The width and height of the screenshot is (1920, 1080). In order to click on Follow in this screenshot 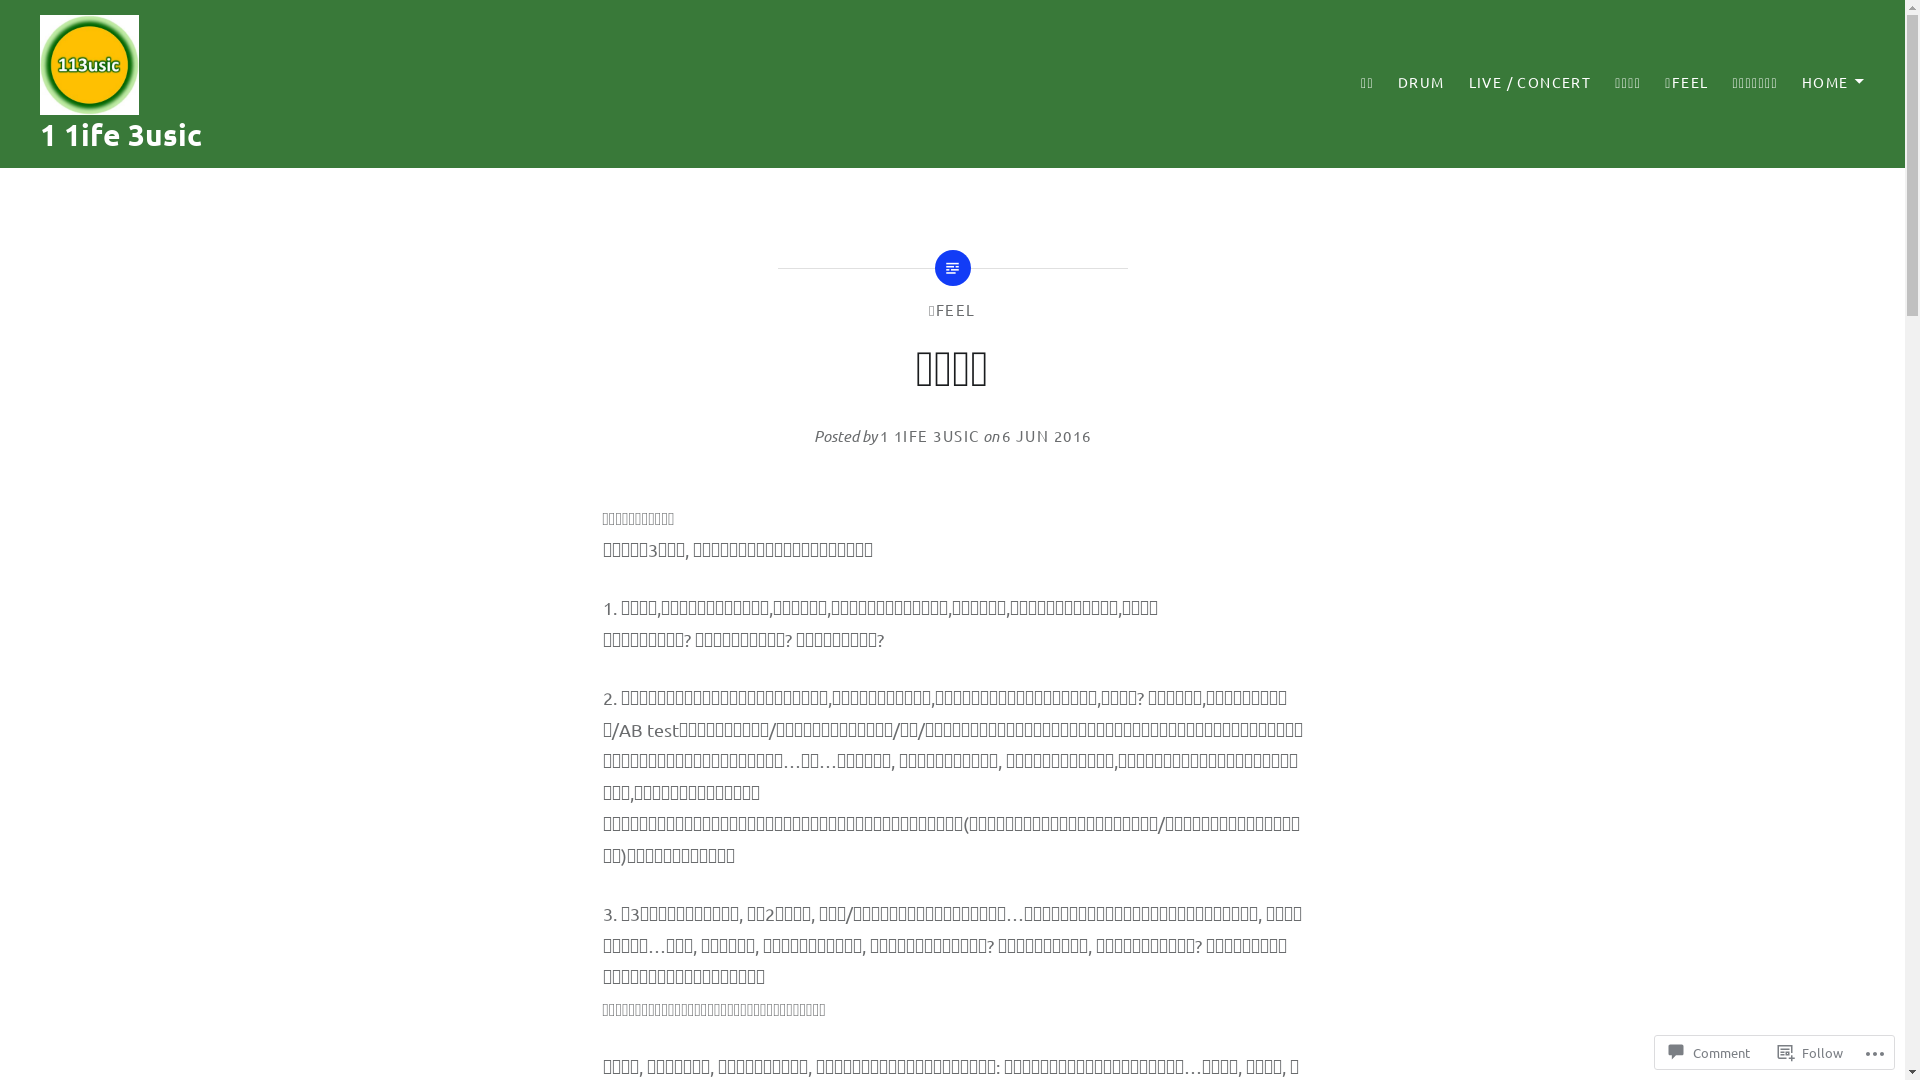, I will do `click(1810, 1052)`.